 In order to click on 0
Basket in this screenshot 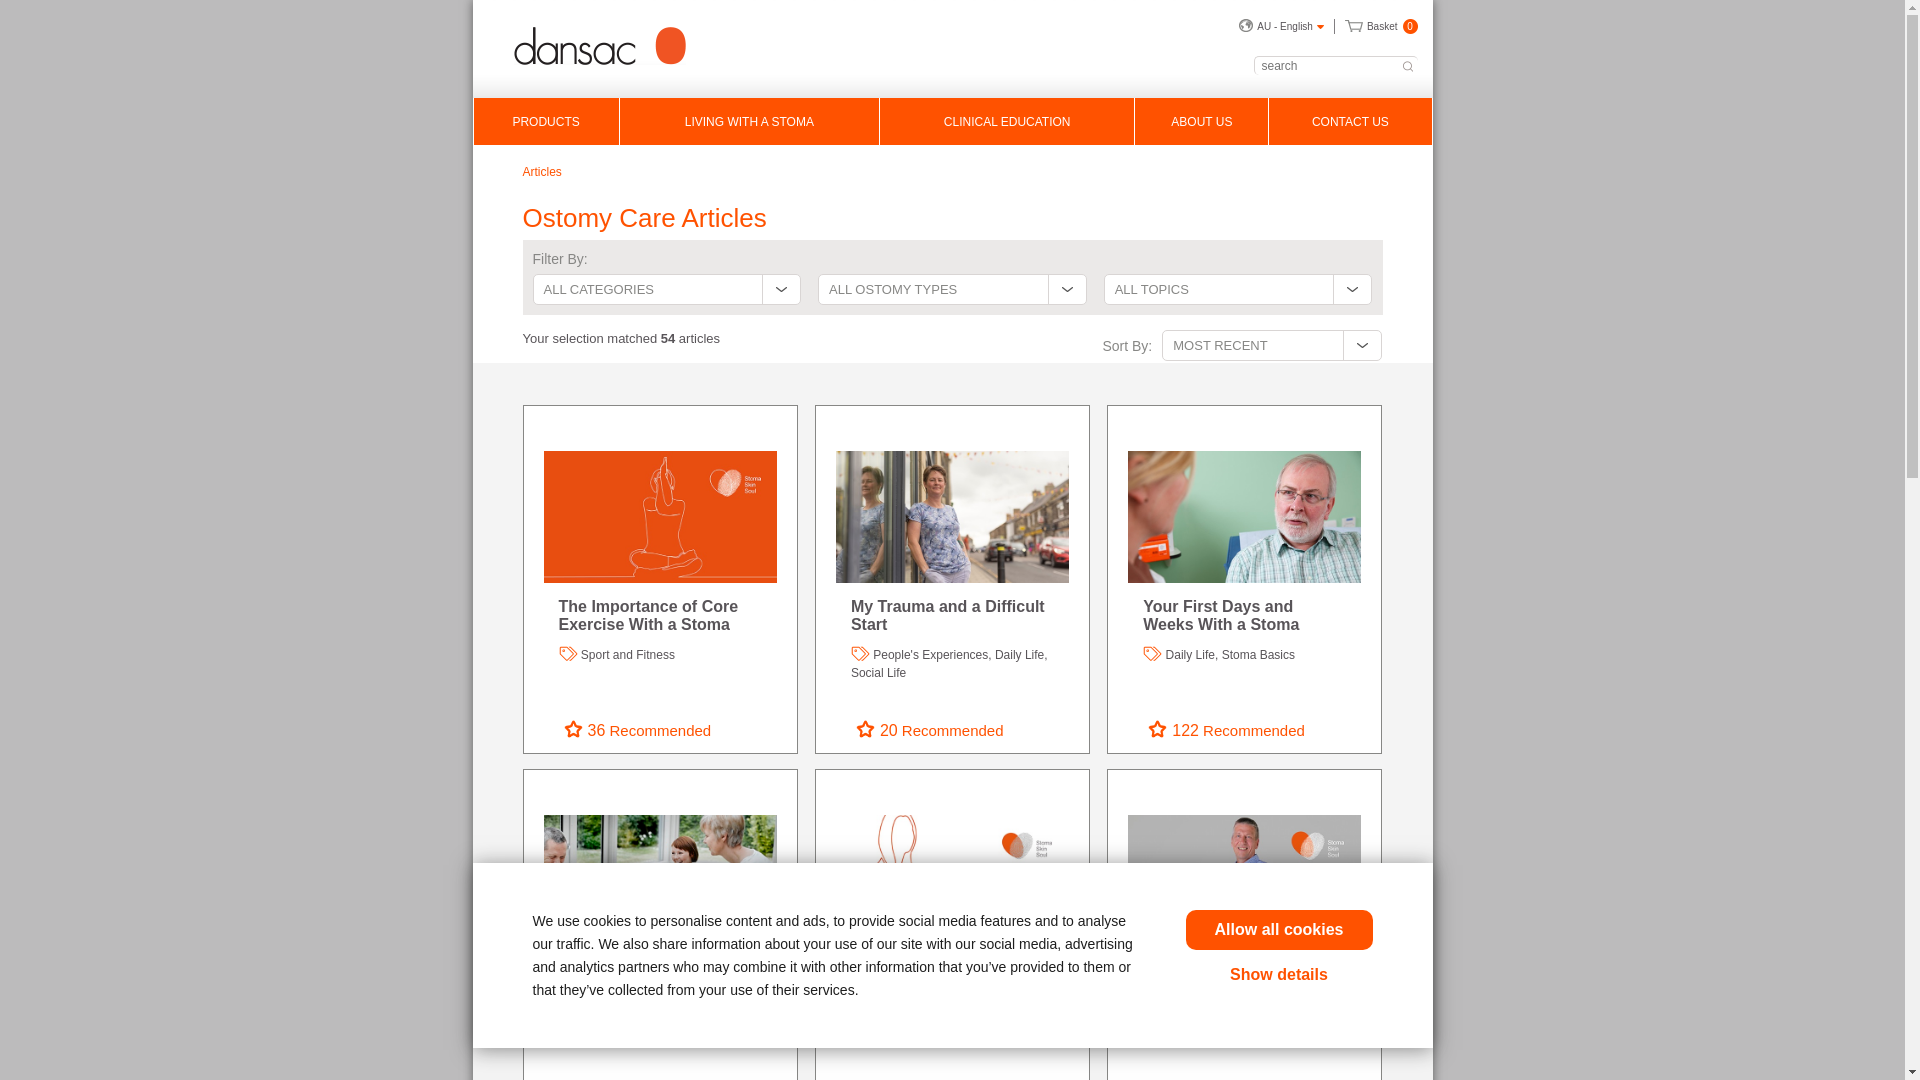, I will do `click(1382, 26)`.